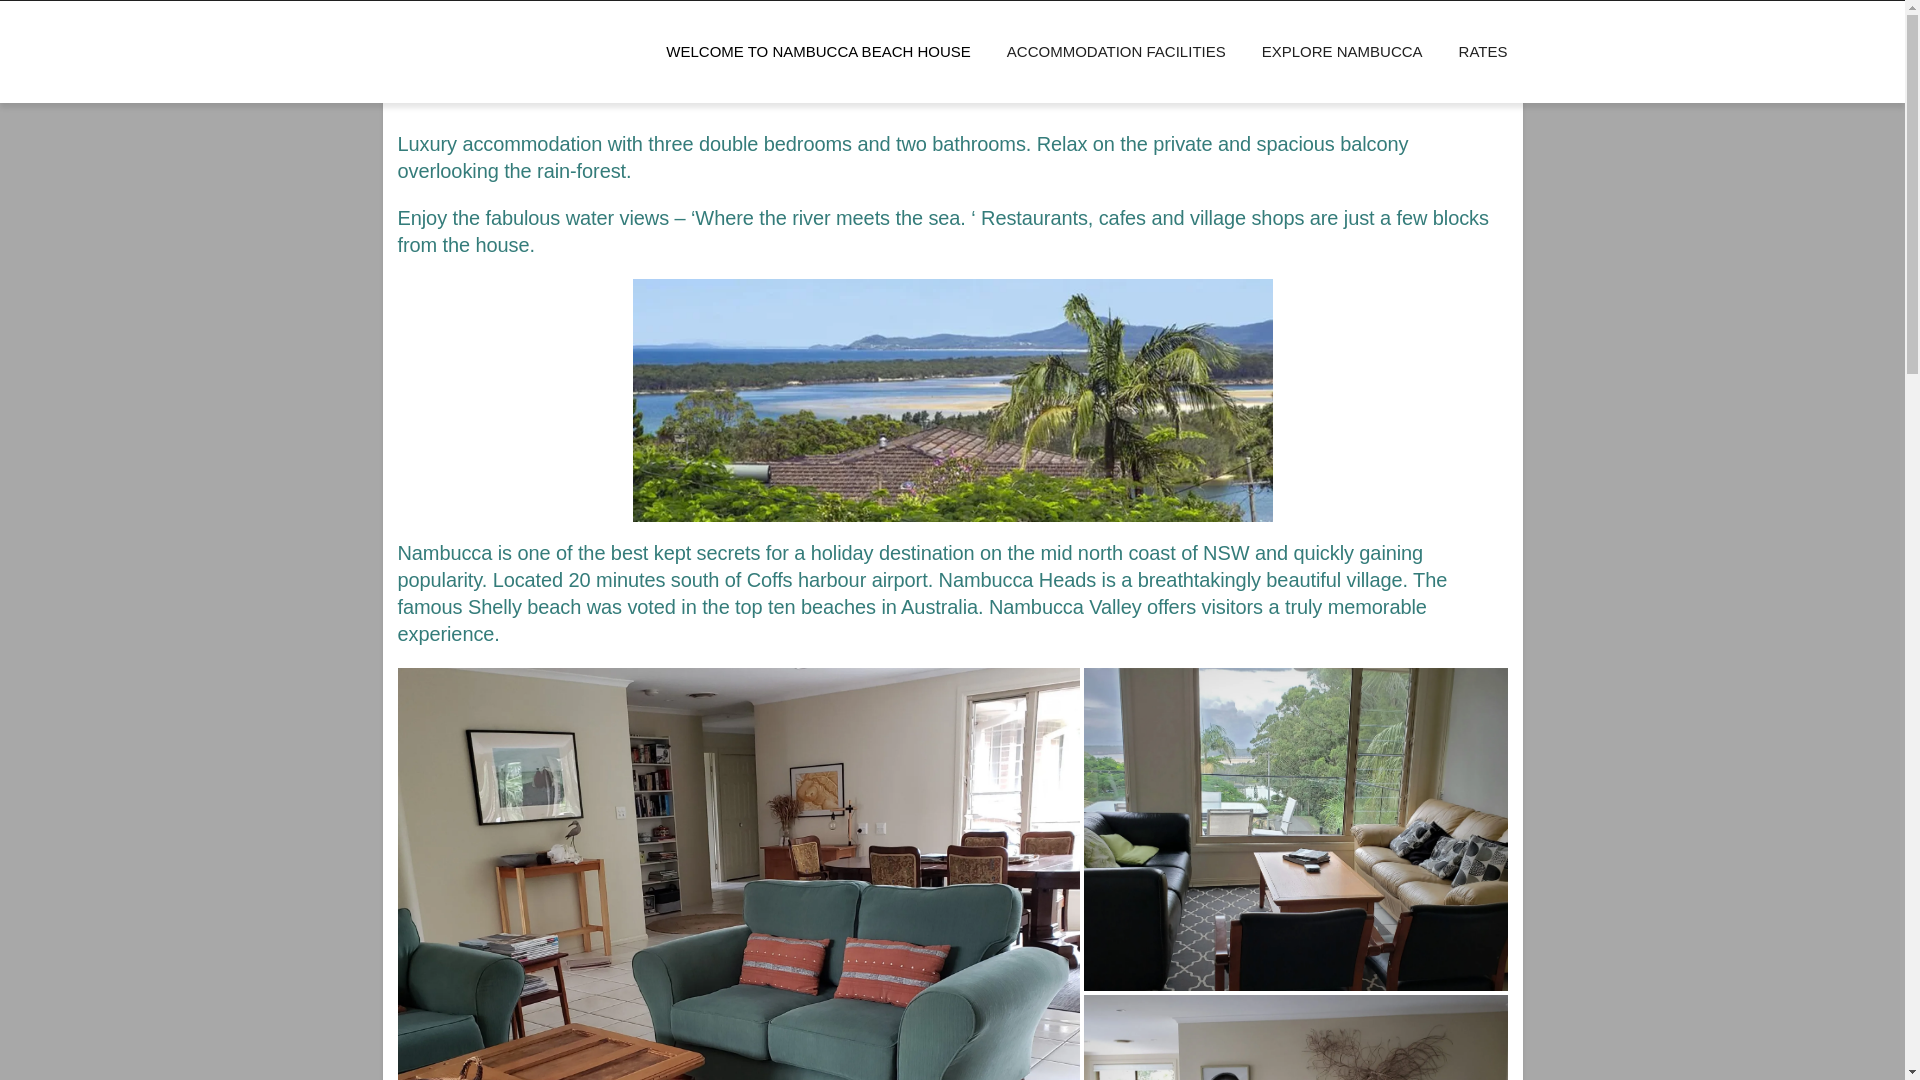  I want to click on NAMBUCCA BEACH HOUSE, so click(606, 30).